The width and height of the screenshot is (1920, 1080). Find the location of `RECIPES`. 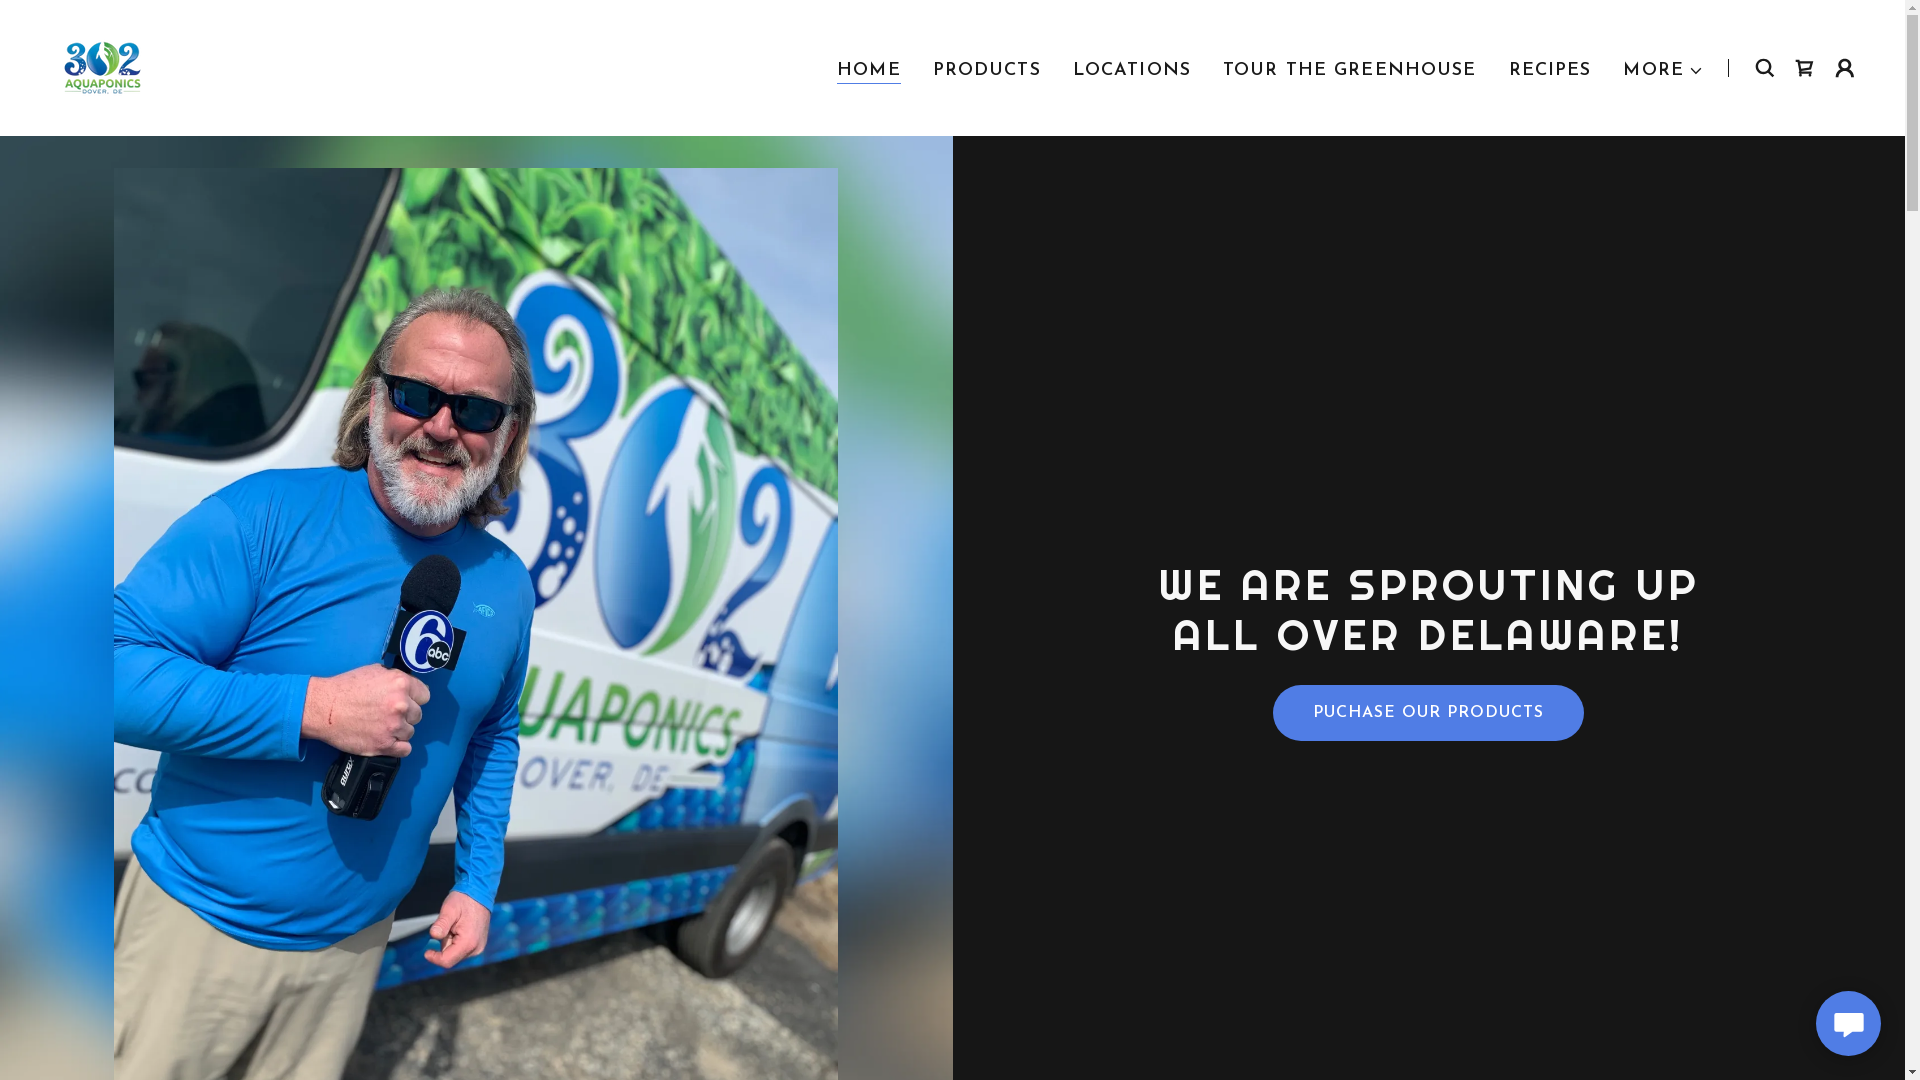

RECIPES is located at coordinates (1550, 70).